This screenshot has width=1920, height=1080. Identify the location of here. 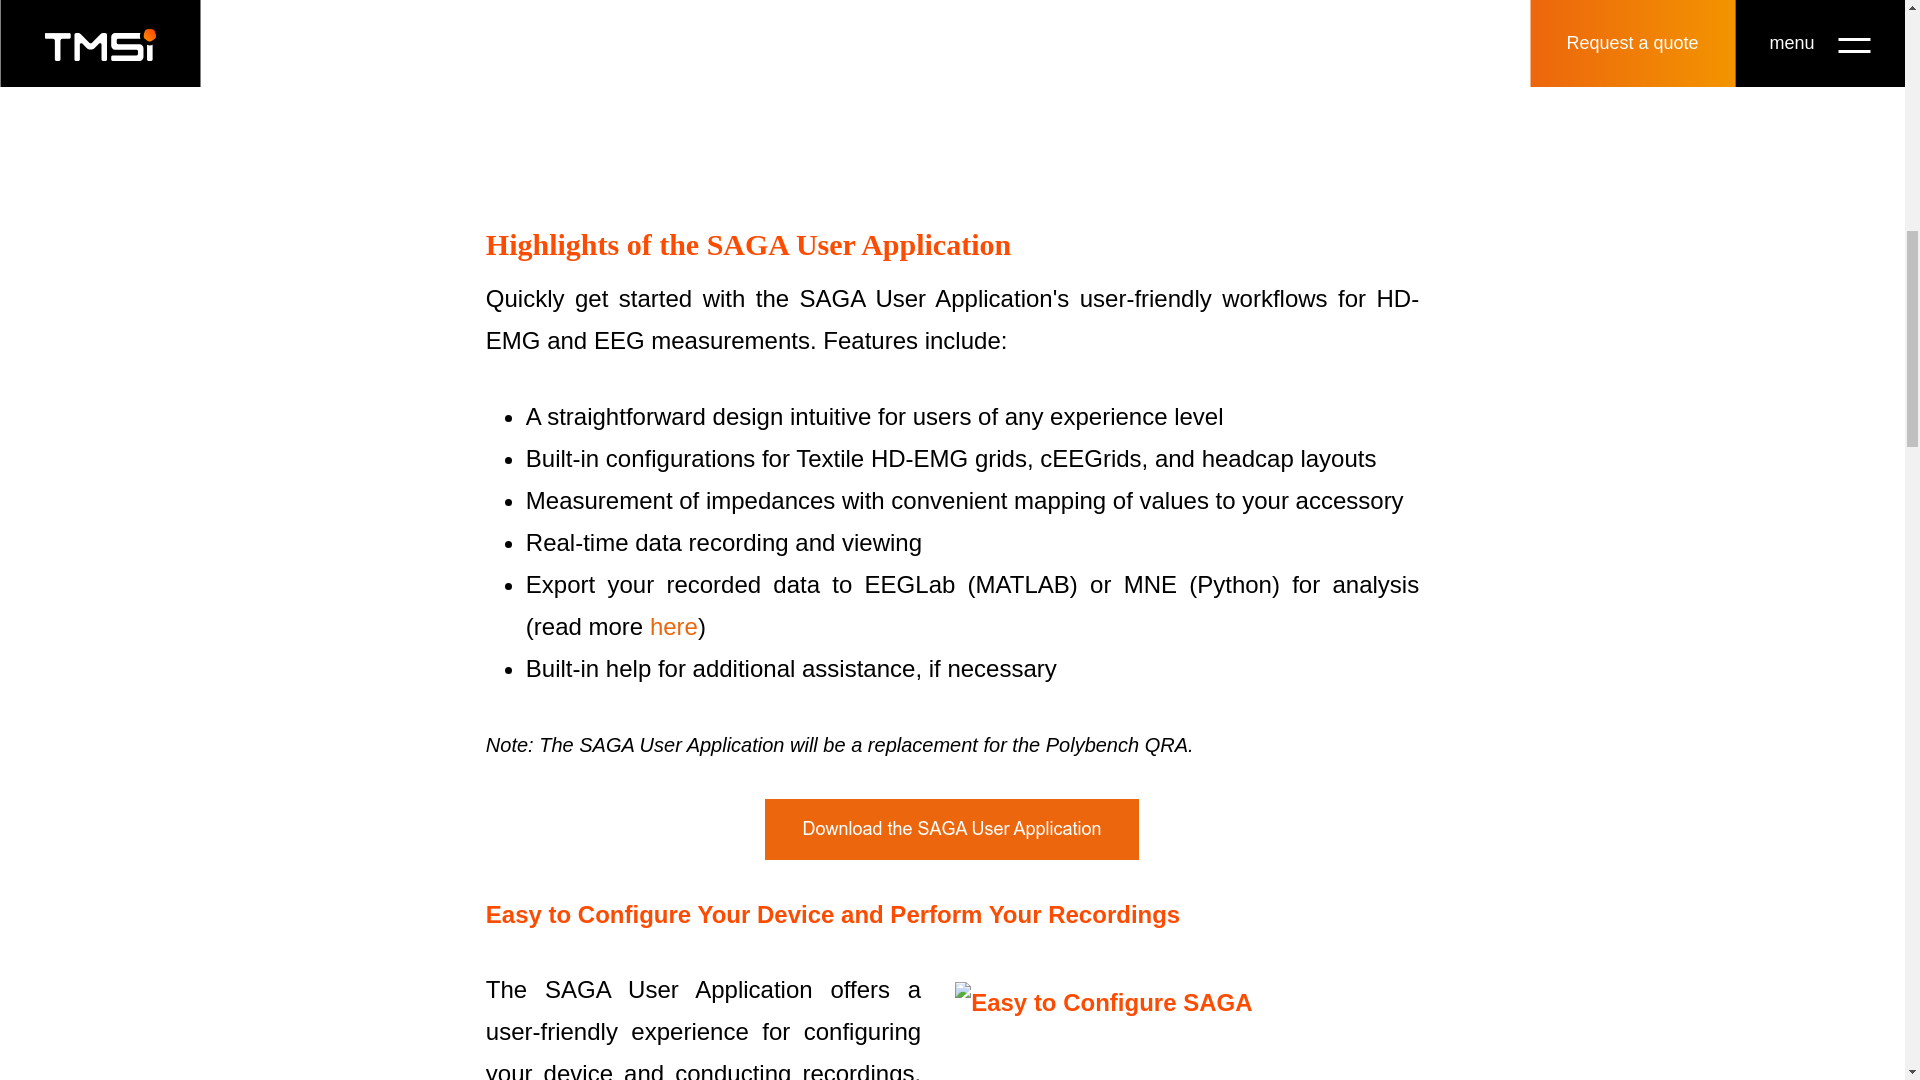
(674, 626).